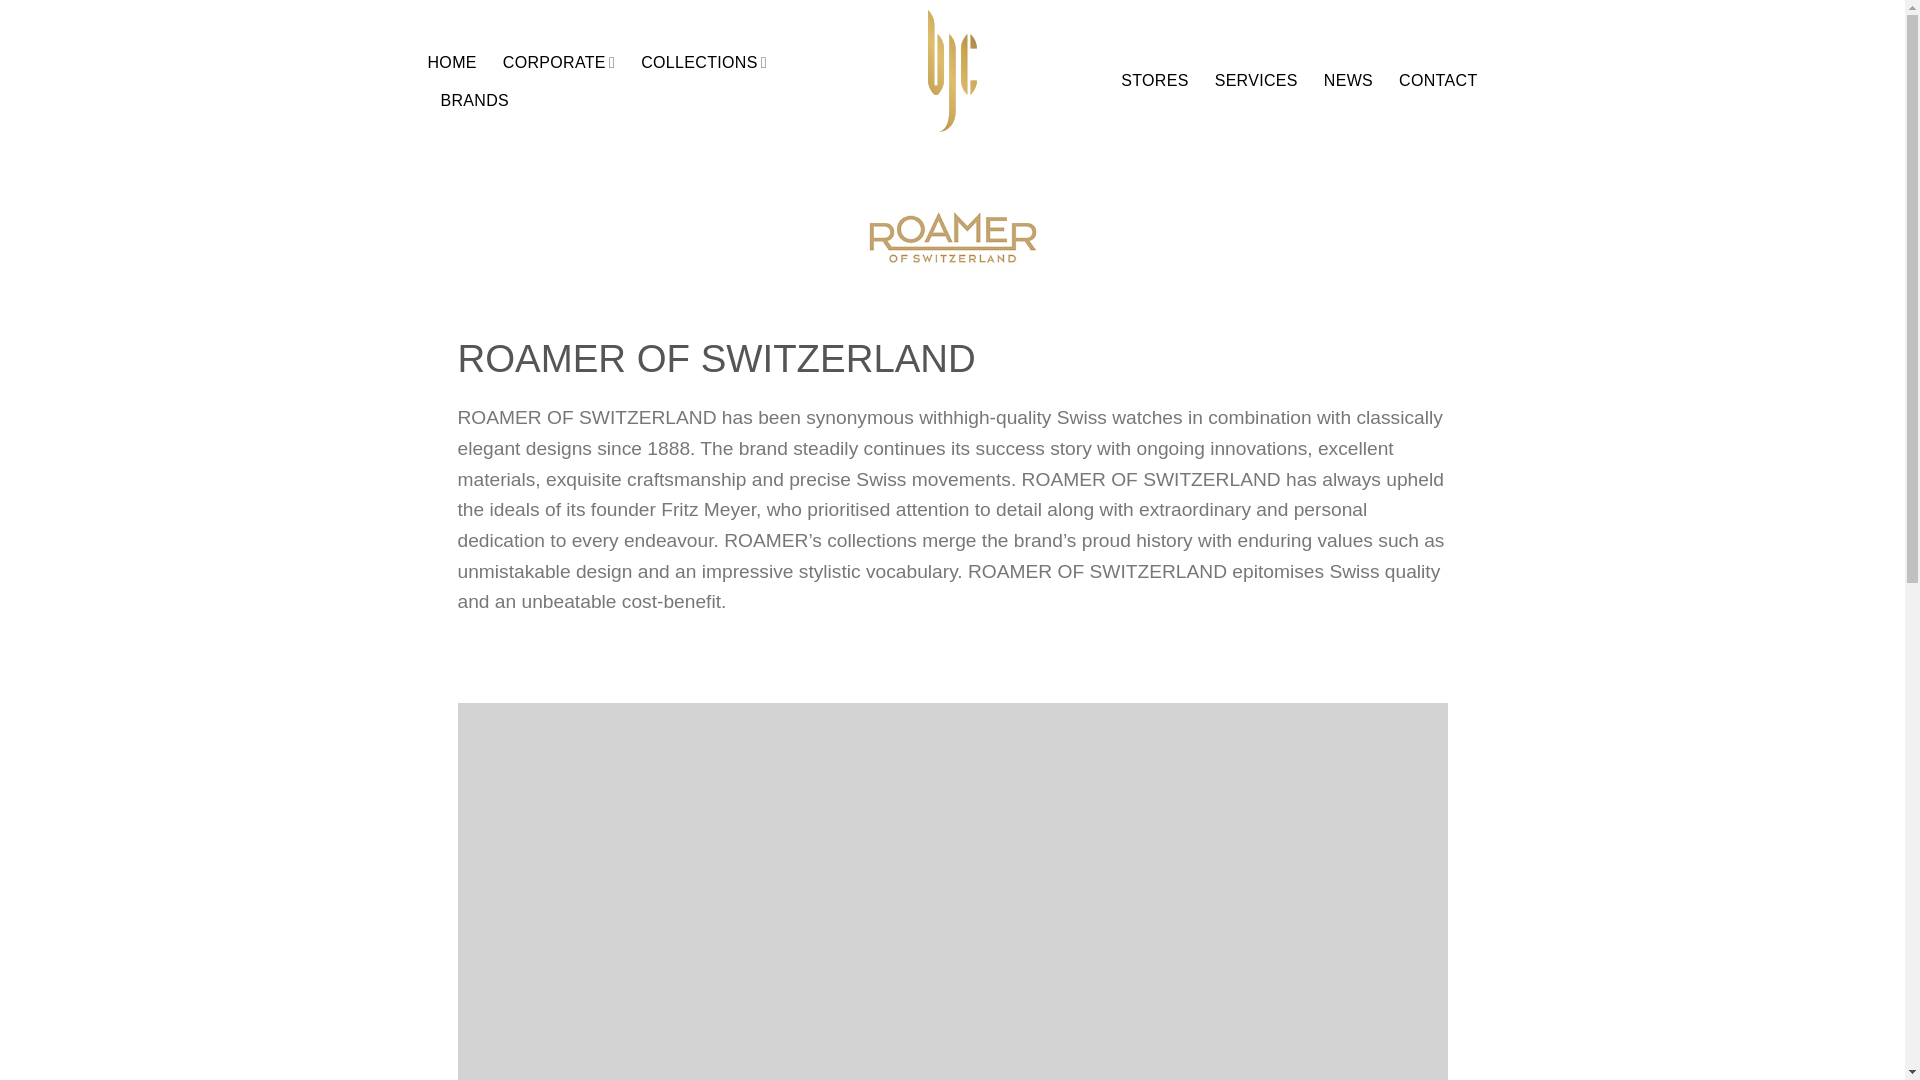 This screenshot has width=1920, height=1080. What do you see at coordinates (1348, 80) in the screenshot?
I see `NEWS` at bounding box center [1348, 80].